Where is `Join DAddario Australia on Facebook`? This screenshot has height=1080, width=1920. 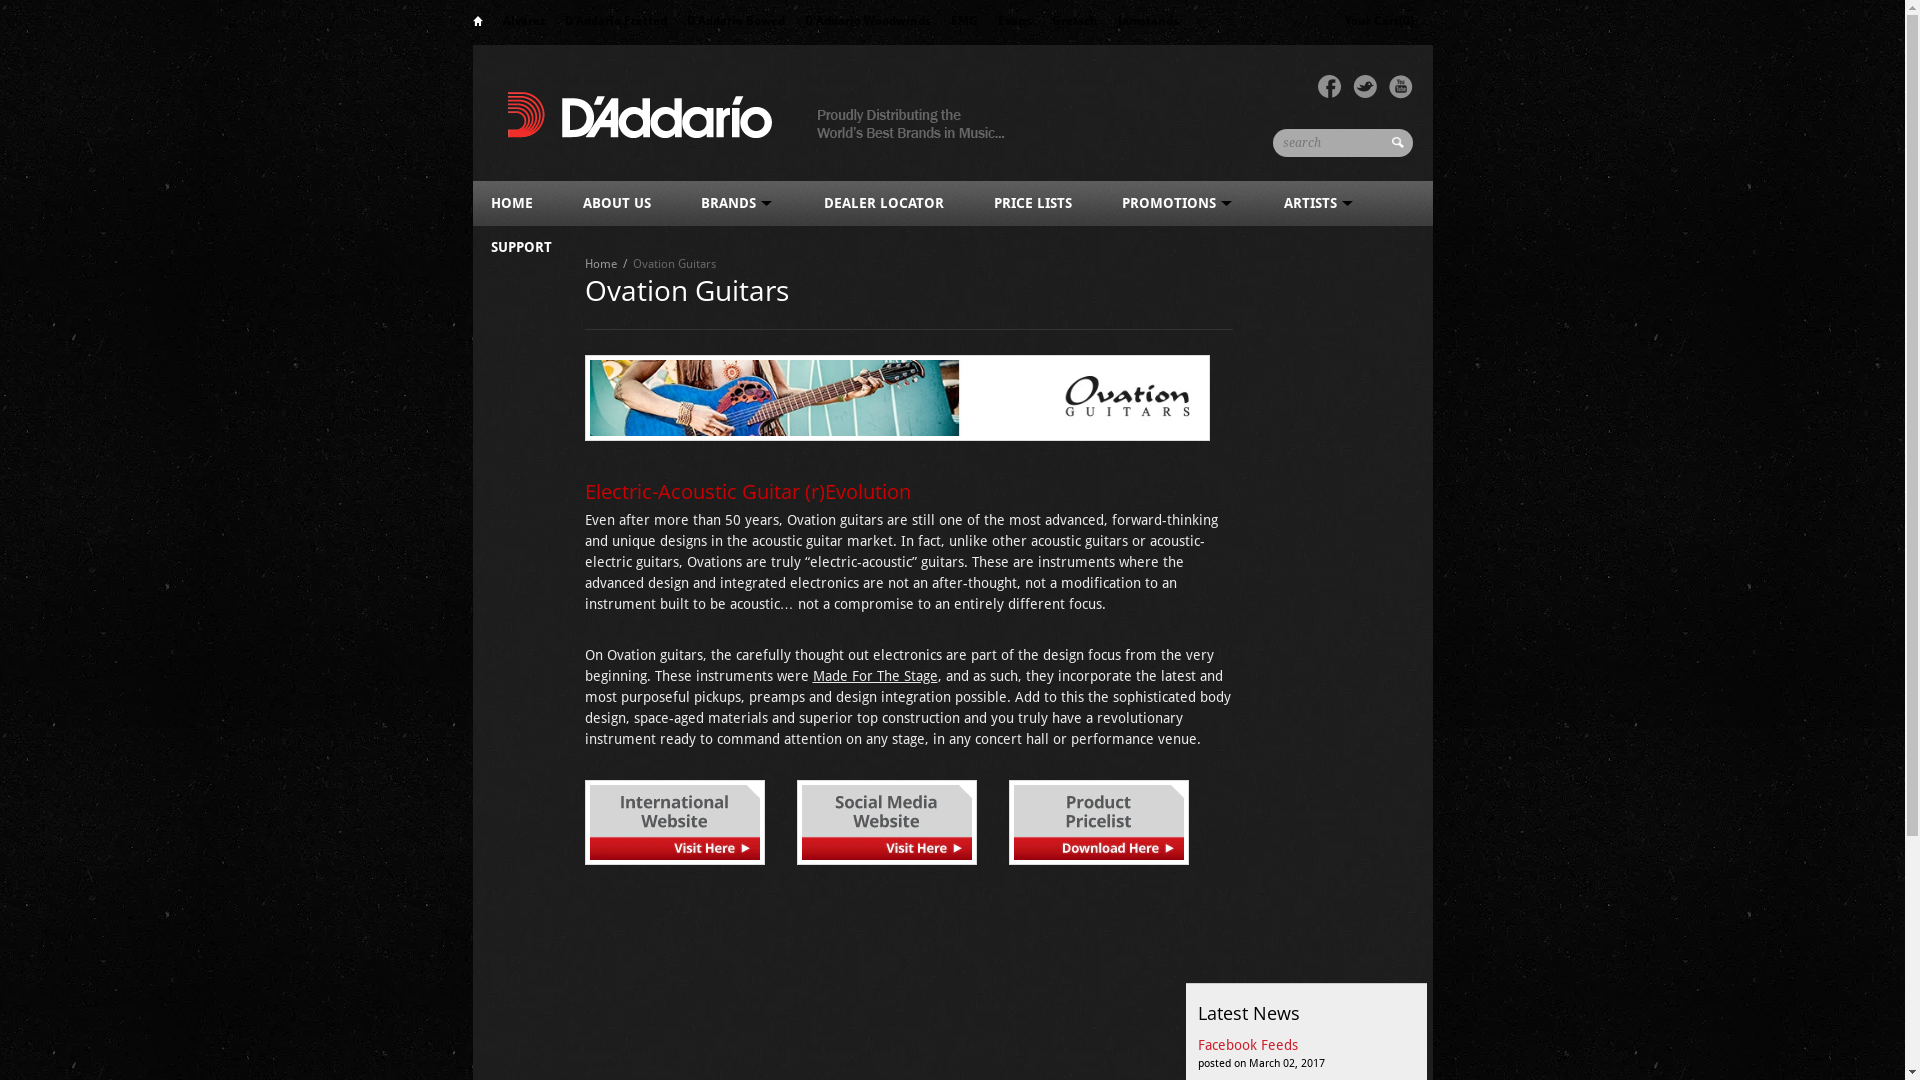
Join DAddario Australia on Facebook is located at coordinates (1330, 87).